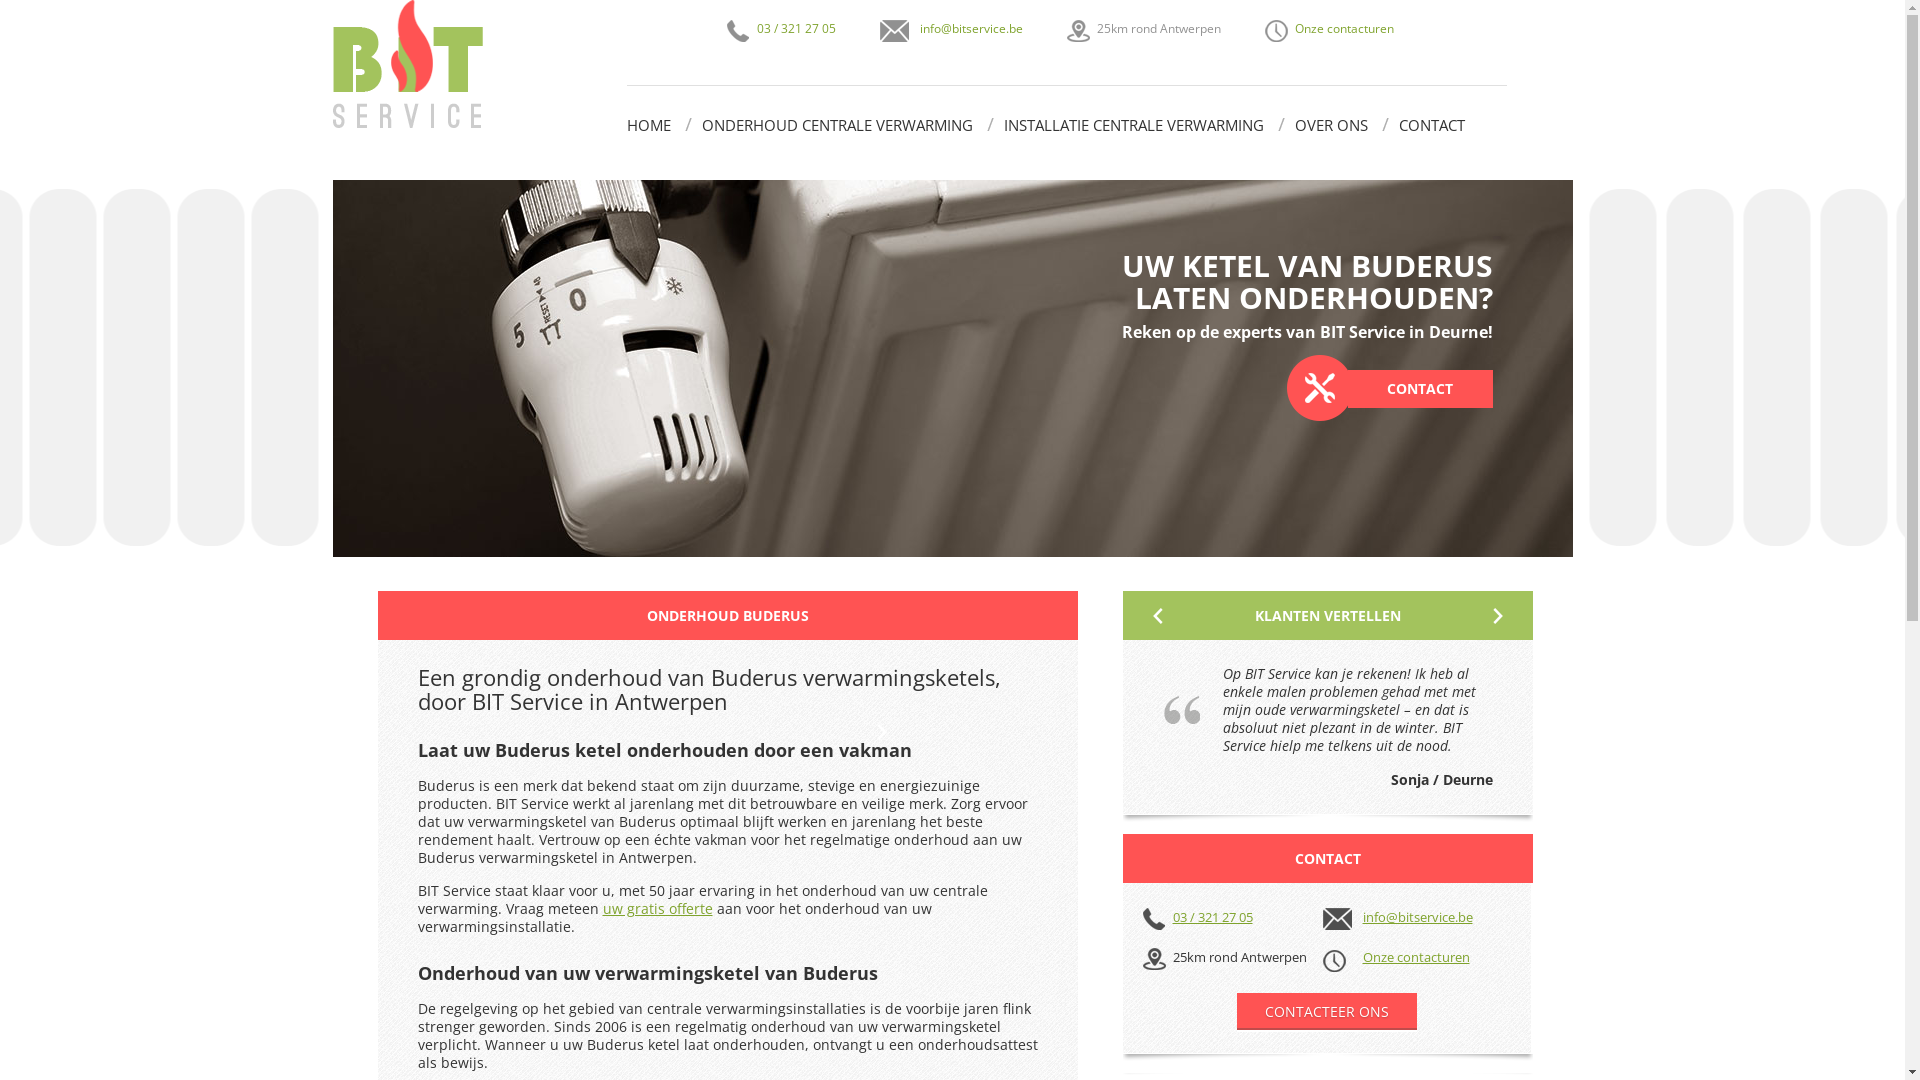  I want to click on HOME, so click(648, 125).